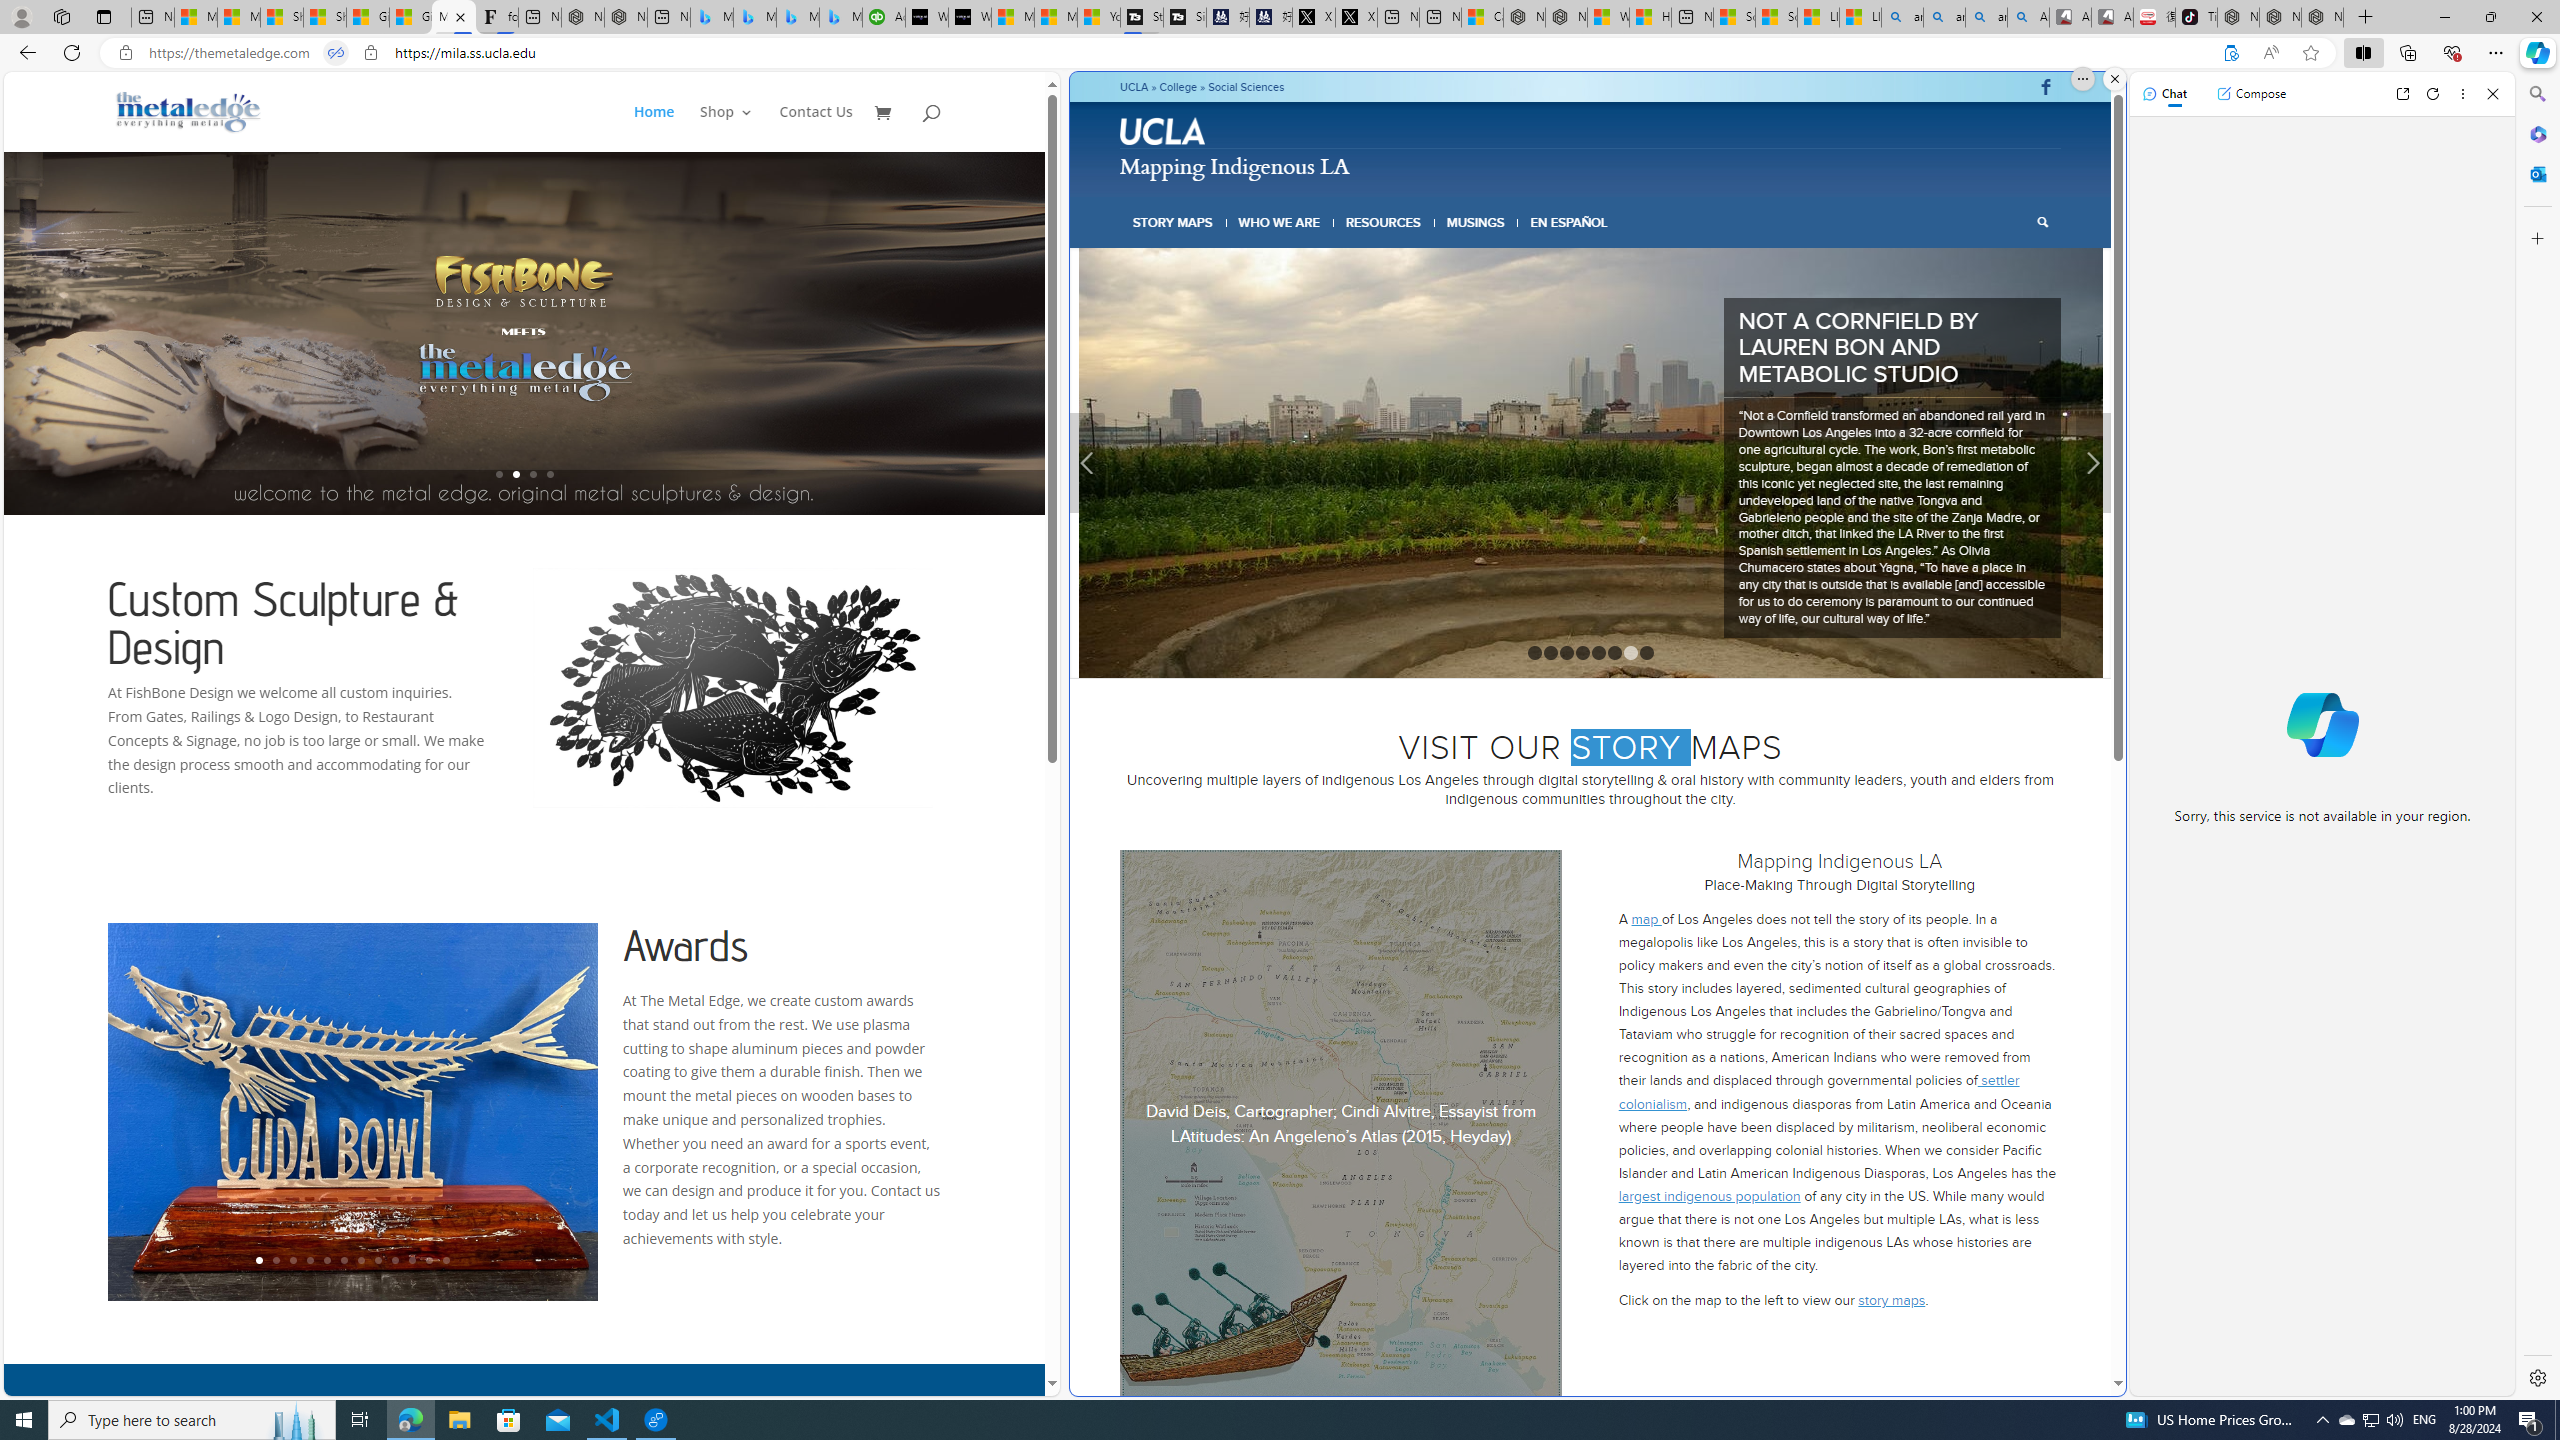 This screenshot has height=1440, width=2560. What do you see at coordinates (1944, 17) in the screenshot?
I see `amazon - Search` at bounding box center [1944, 17].